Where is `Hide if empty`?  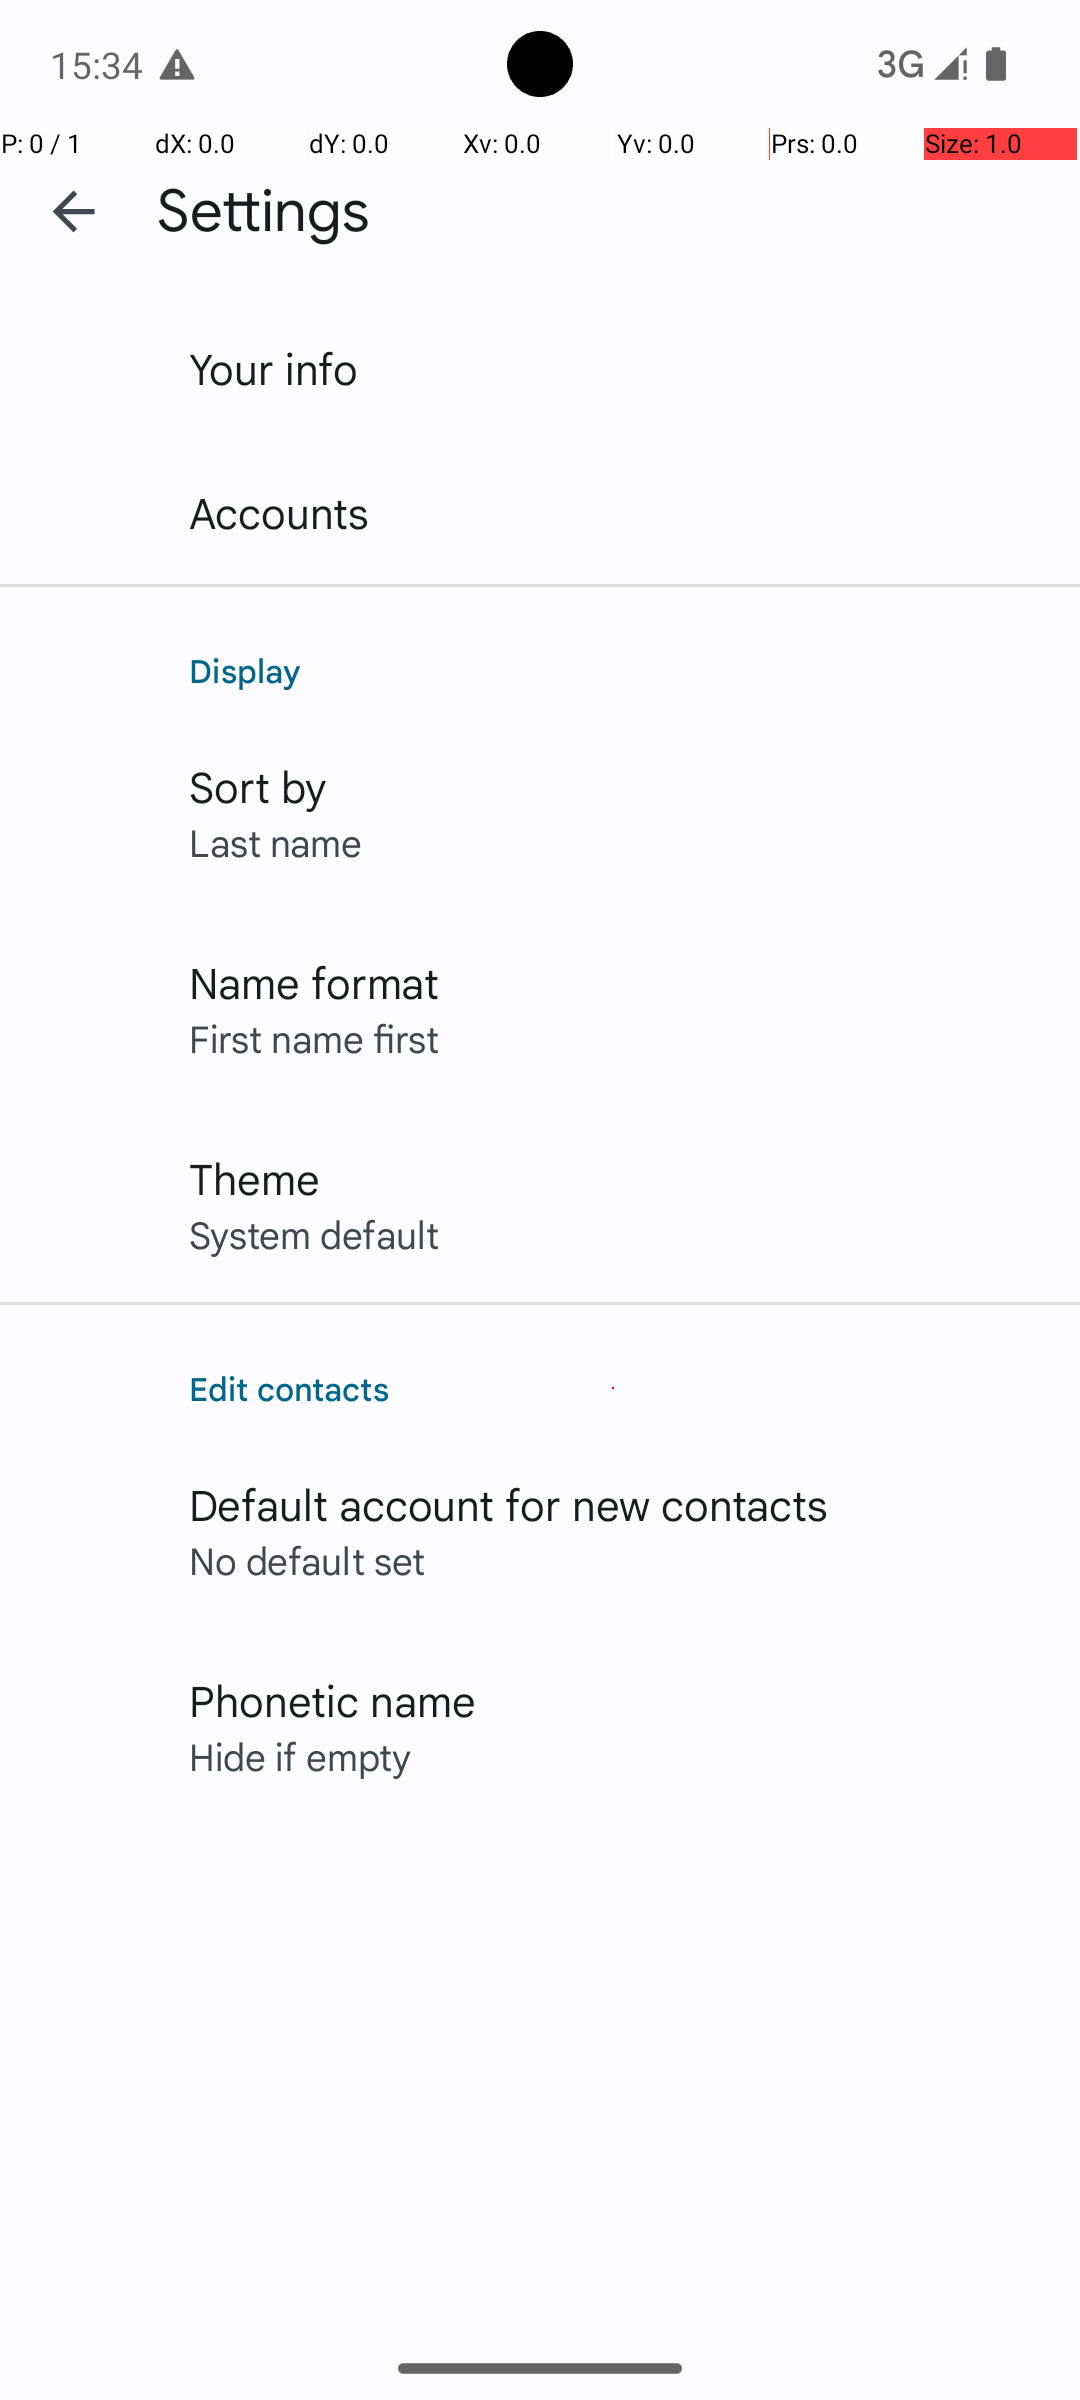 Hide if empty is located at coordinates (300, 1756).